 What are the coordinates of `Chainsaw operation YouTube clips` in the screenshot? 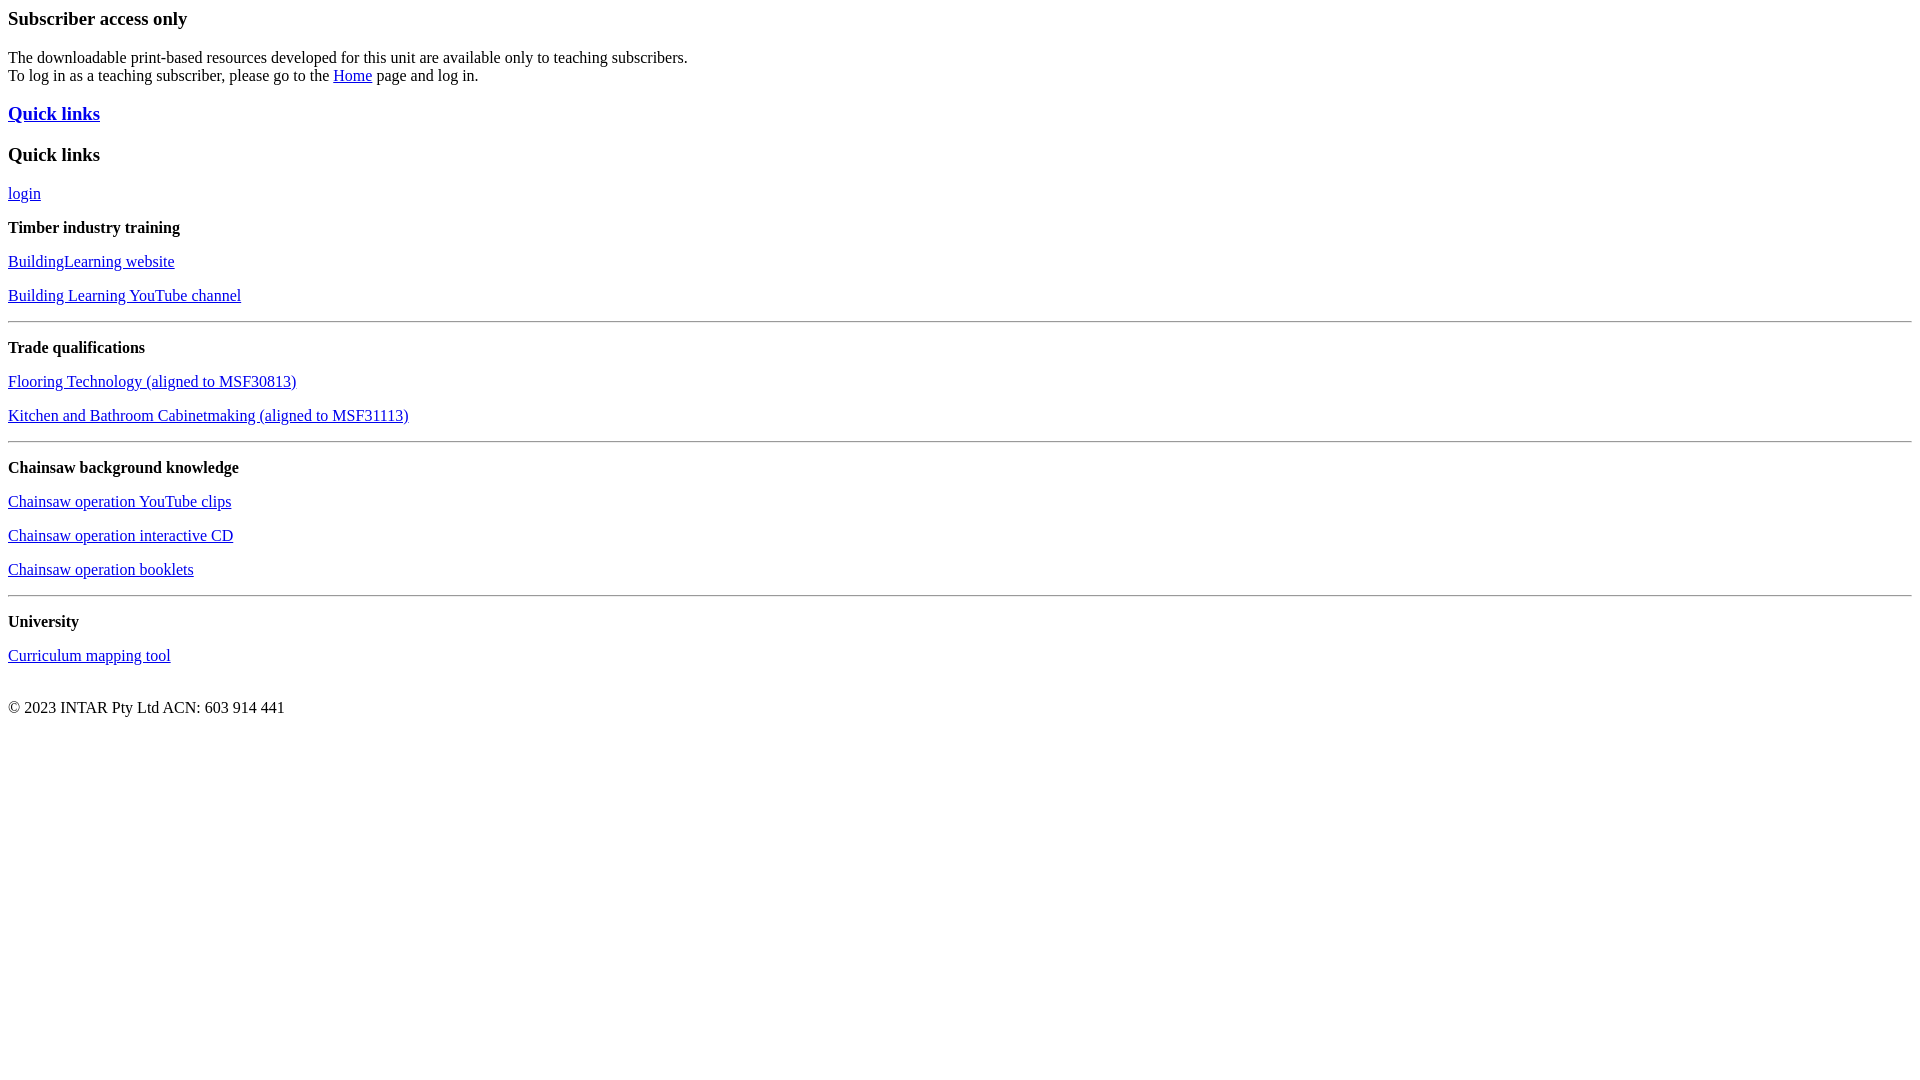 It's located at (120, 502).